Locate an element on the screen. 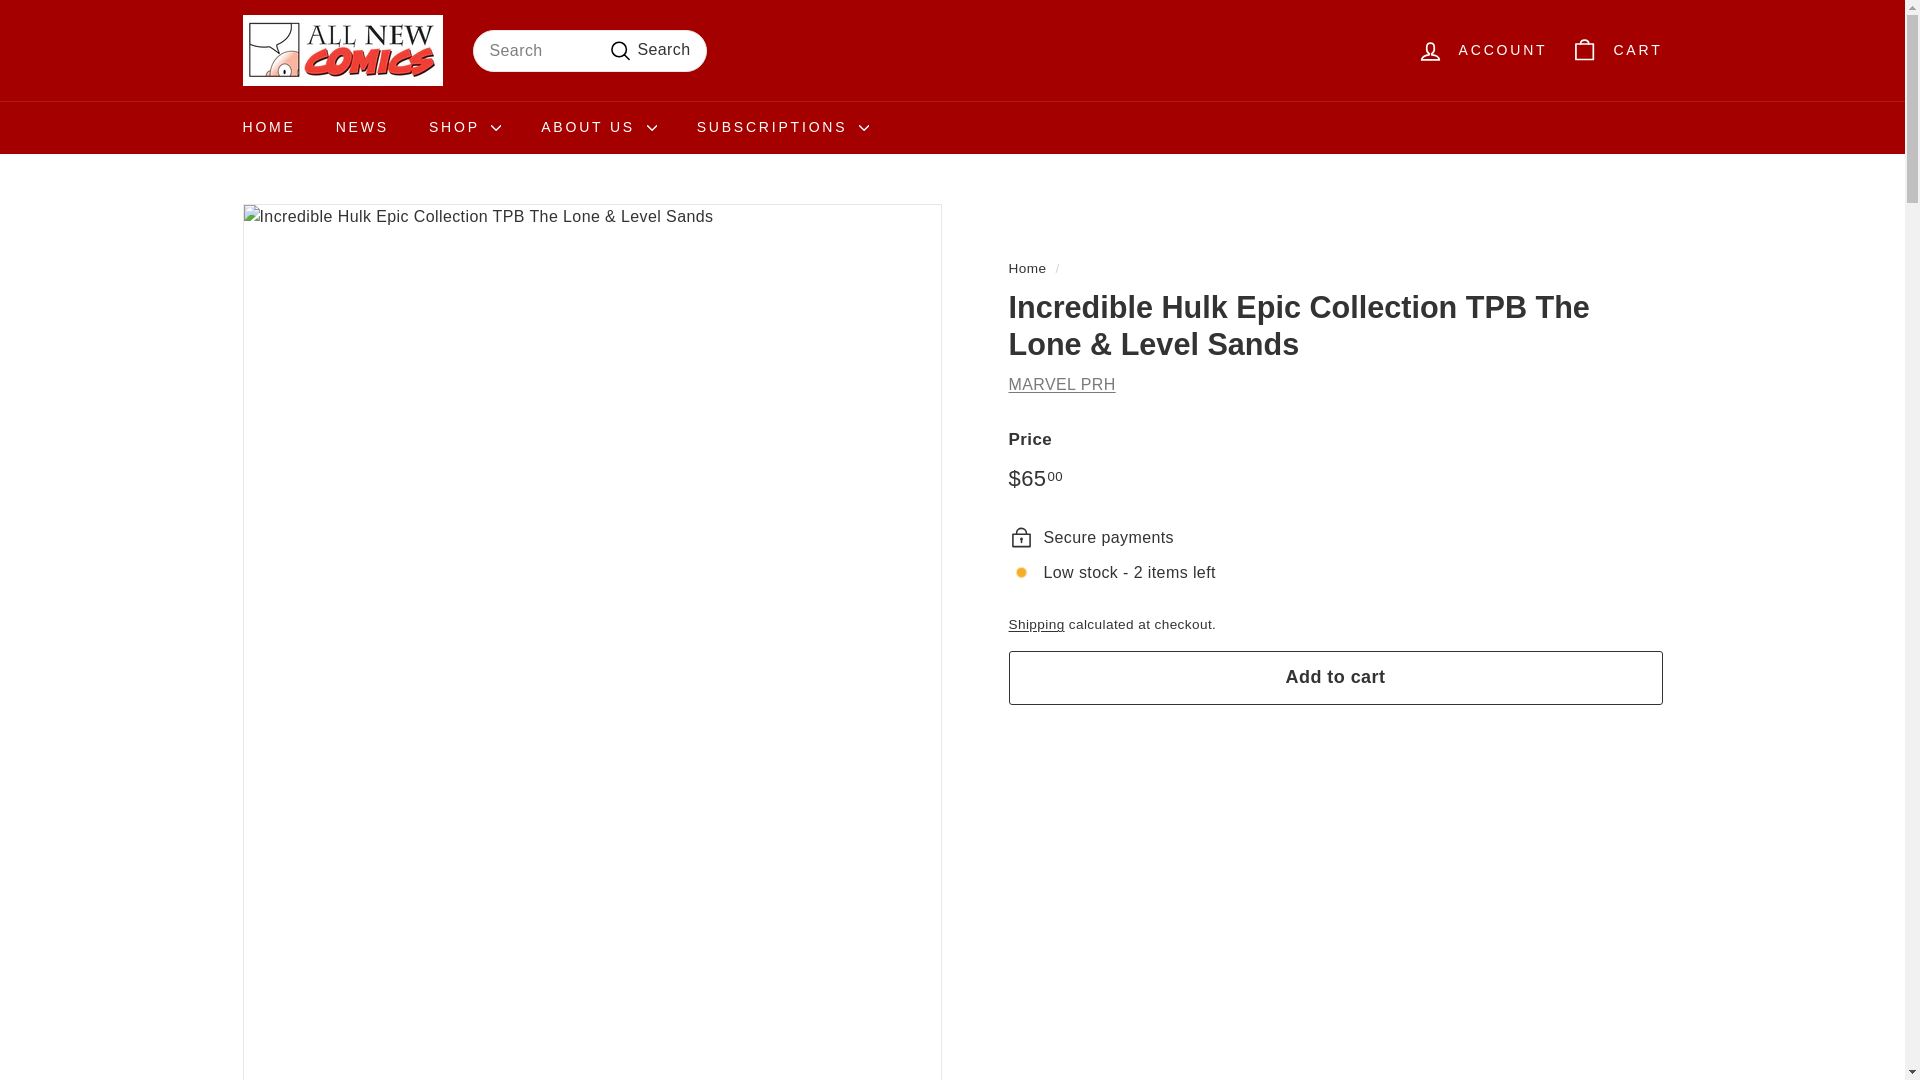 This screenshot has height=1080, width=1920. HOME is located at coordinates (268, 128).